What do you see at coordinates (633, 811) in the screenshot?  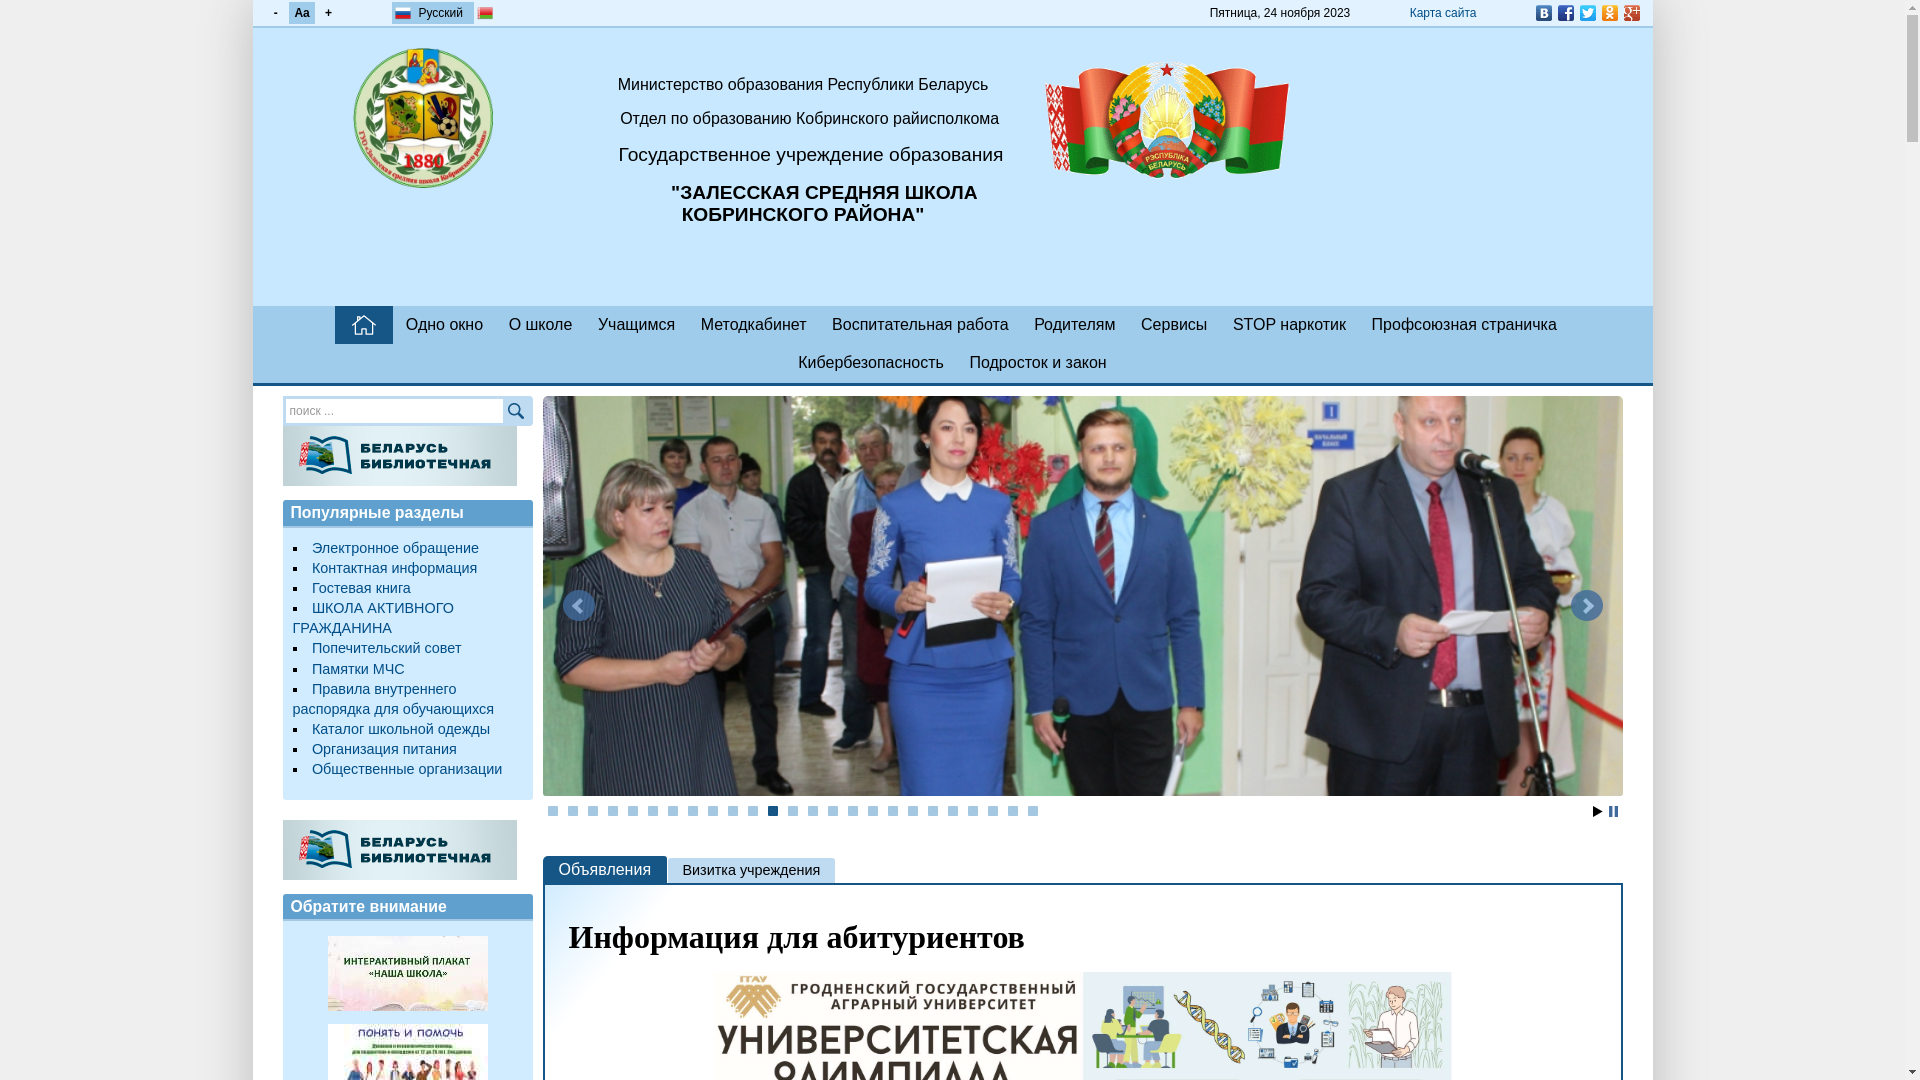 I see `5` at bounding box center [633, 811].